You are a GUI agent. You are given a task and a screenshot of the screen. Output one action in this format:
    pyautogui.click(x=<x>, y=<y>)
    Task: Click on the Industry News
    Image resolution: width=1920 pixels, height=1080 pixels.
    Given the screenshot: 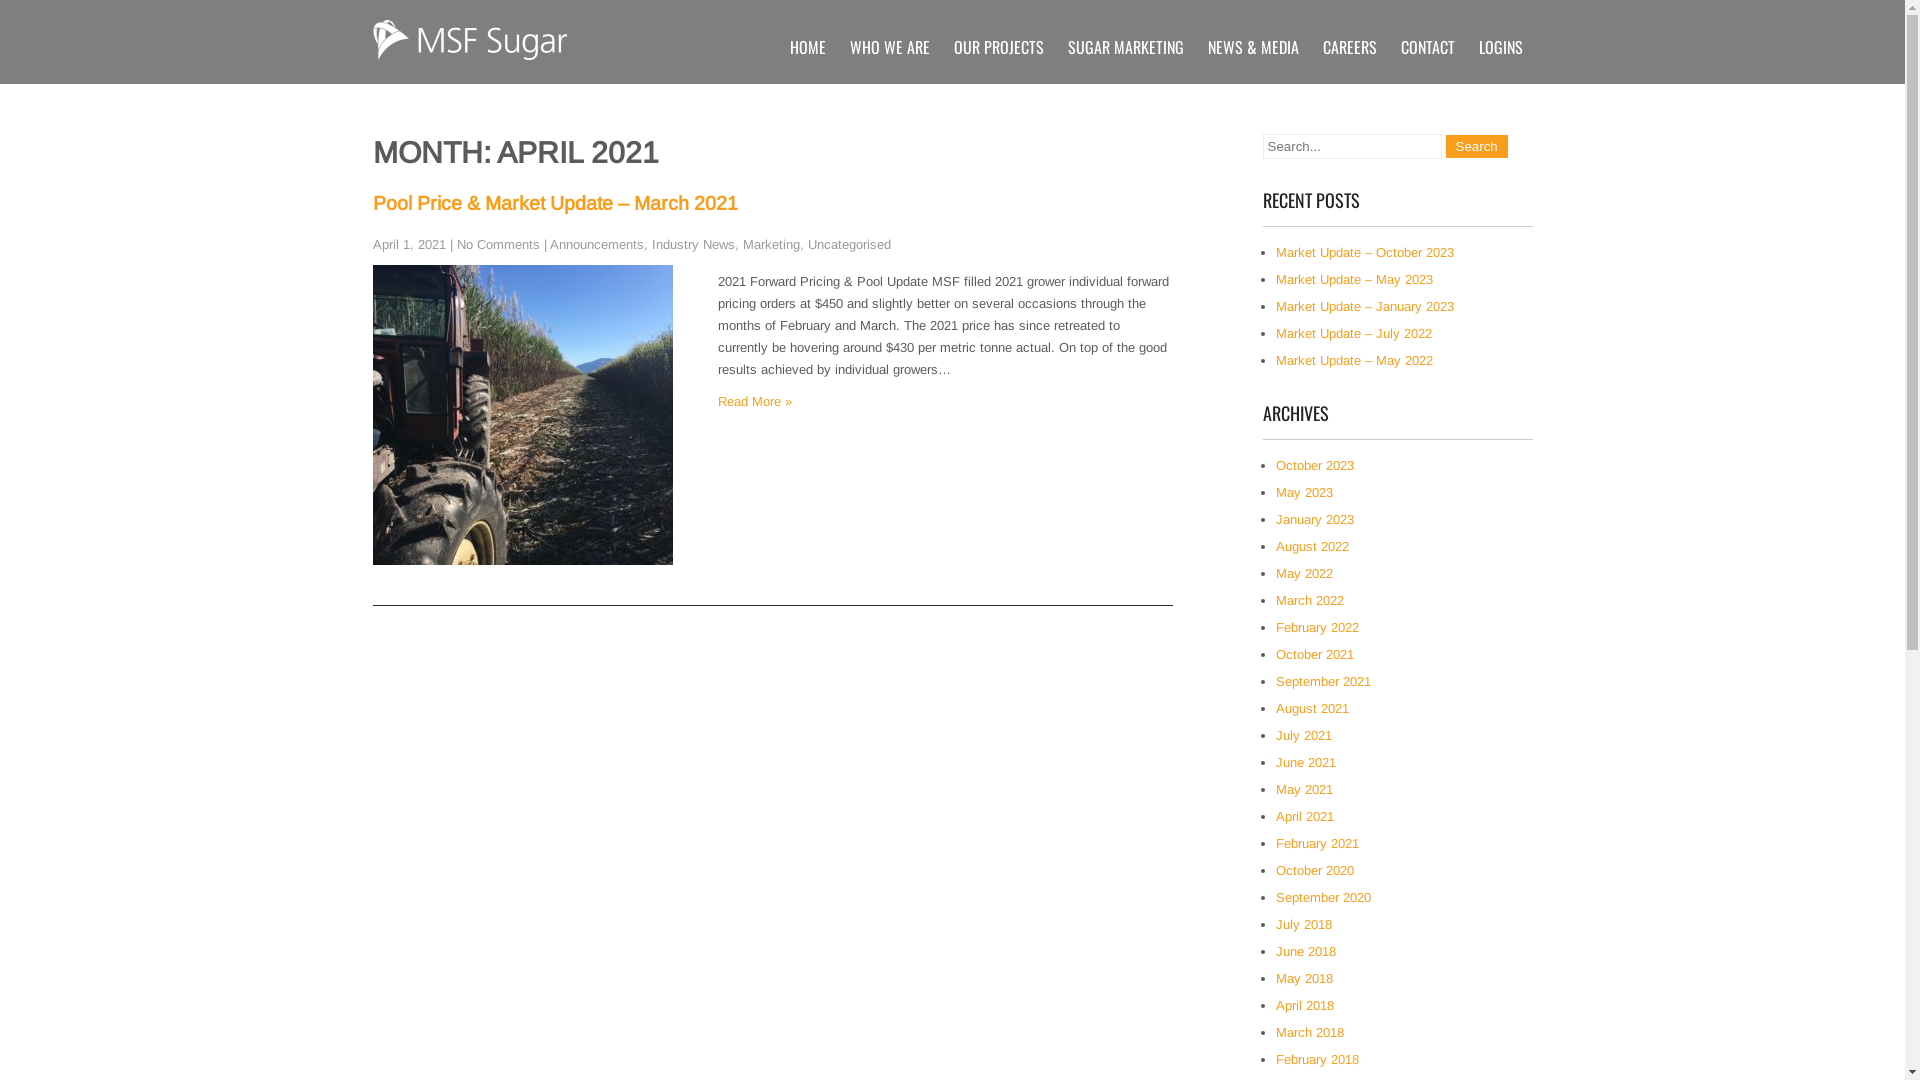 What is the action you would take?
    pyautogui.click(x=694, y=244)
    